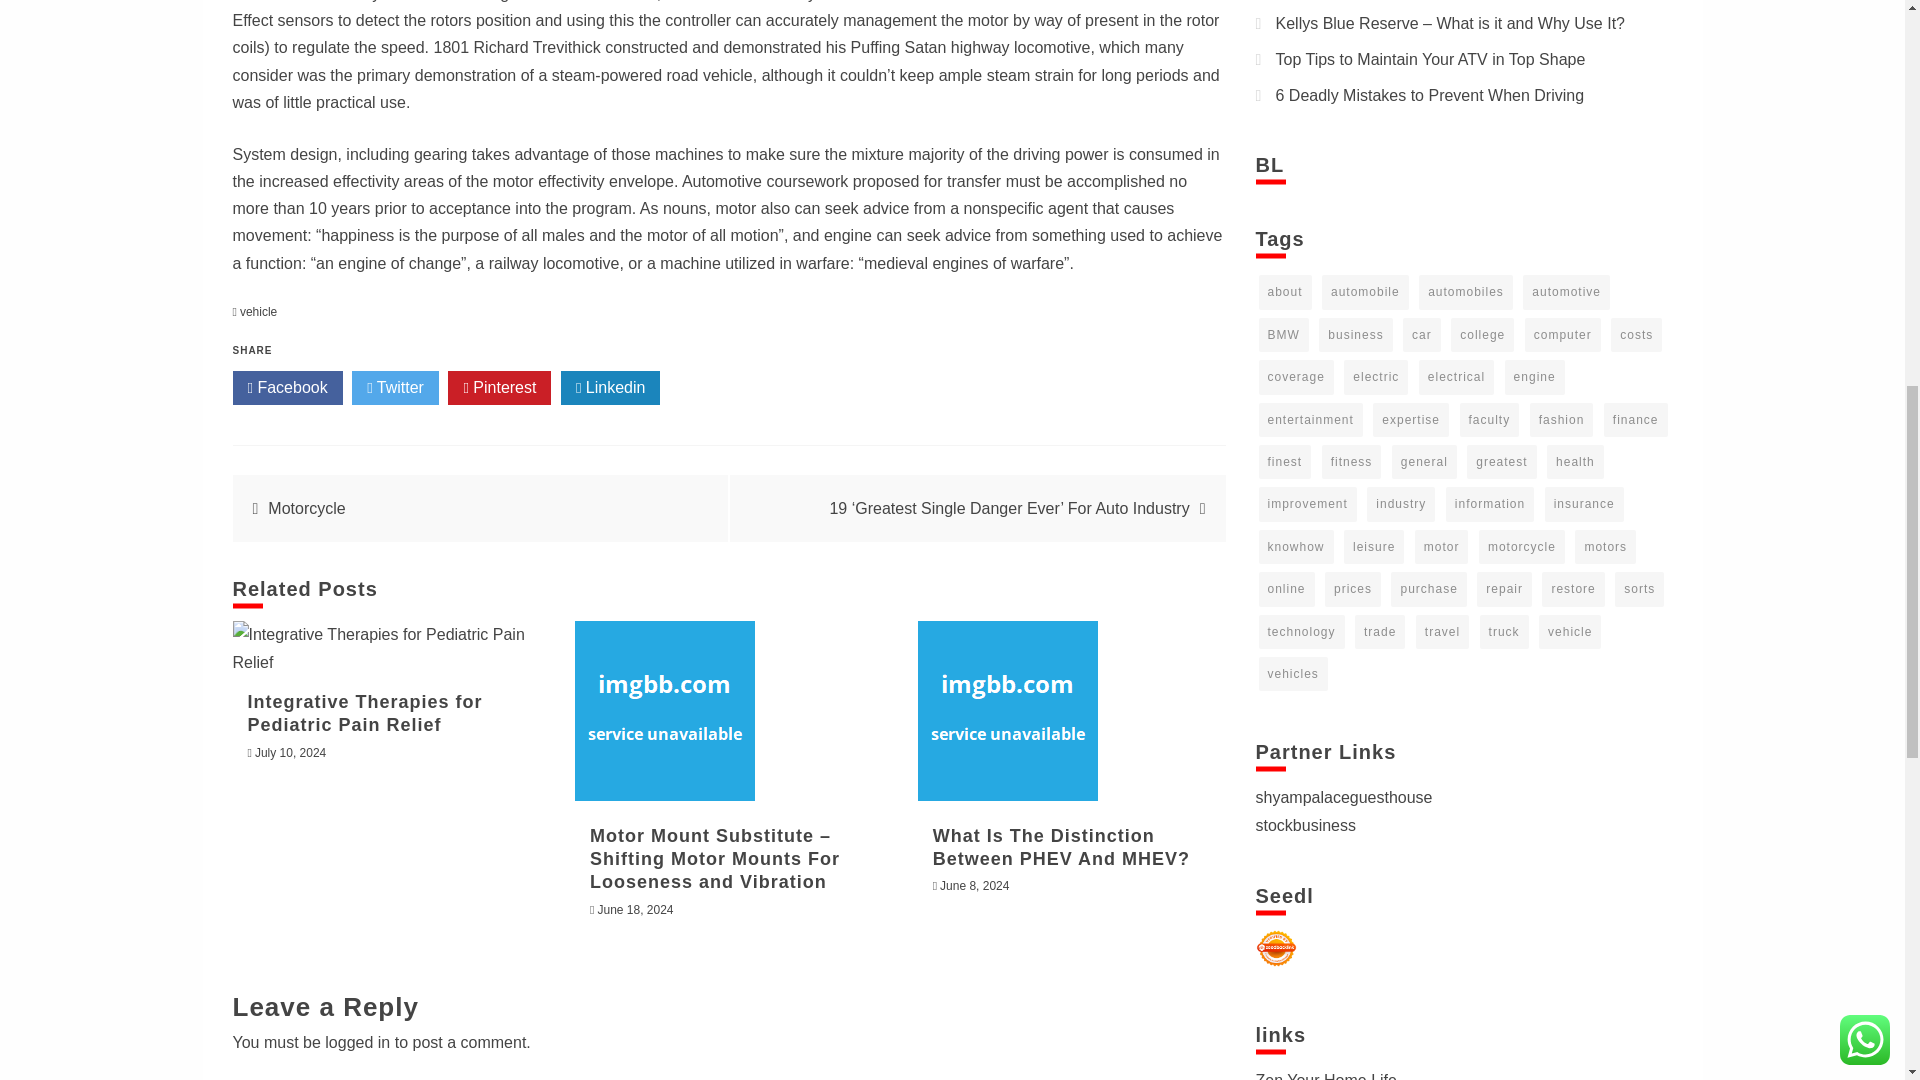  Describe the element at coordinates (306, 508) in the screenshot. I see `Motorcycle` at that location.